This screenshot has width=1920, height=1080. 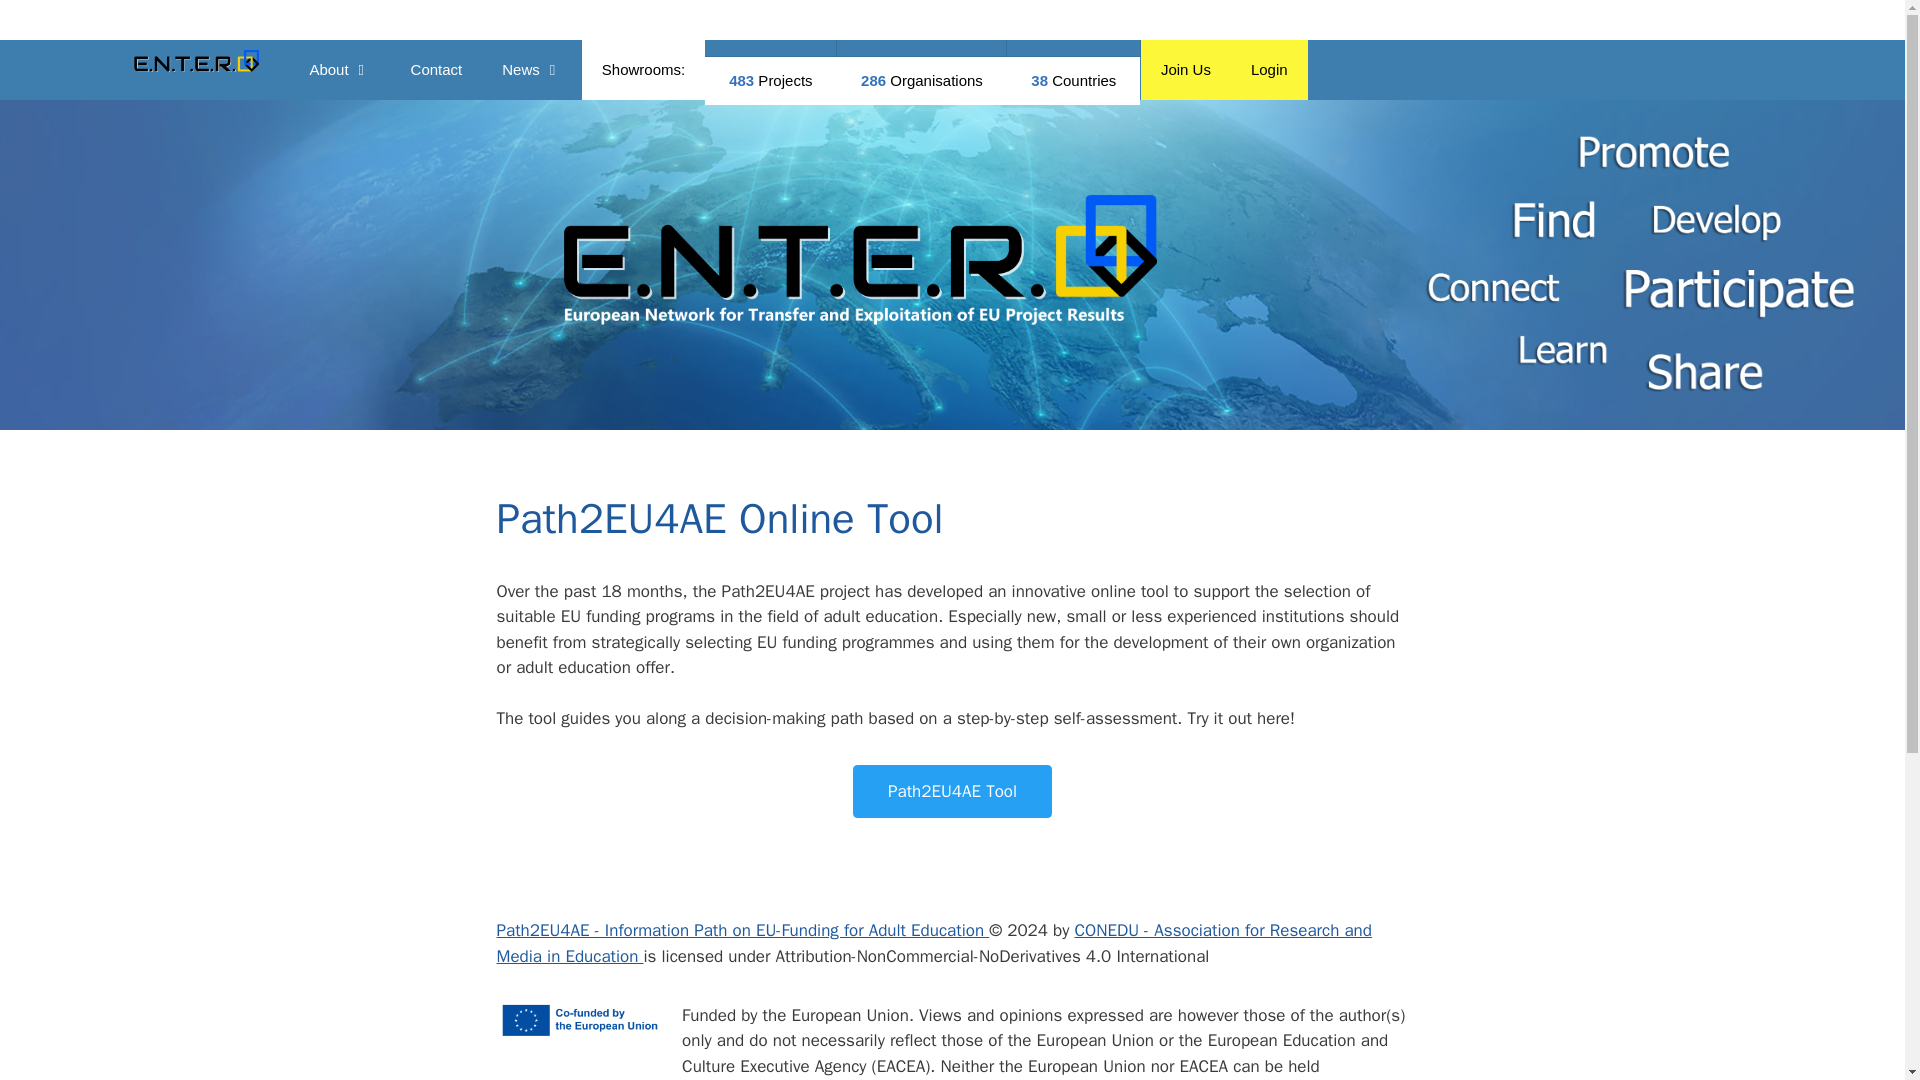 What do you see at coordinates (531, 70) in the screenshot?
I see `News` at bounding box center [531, 70].